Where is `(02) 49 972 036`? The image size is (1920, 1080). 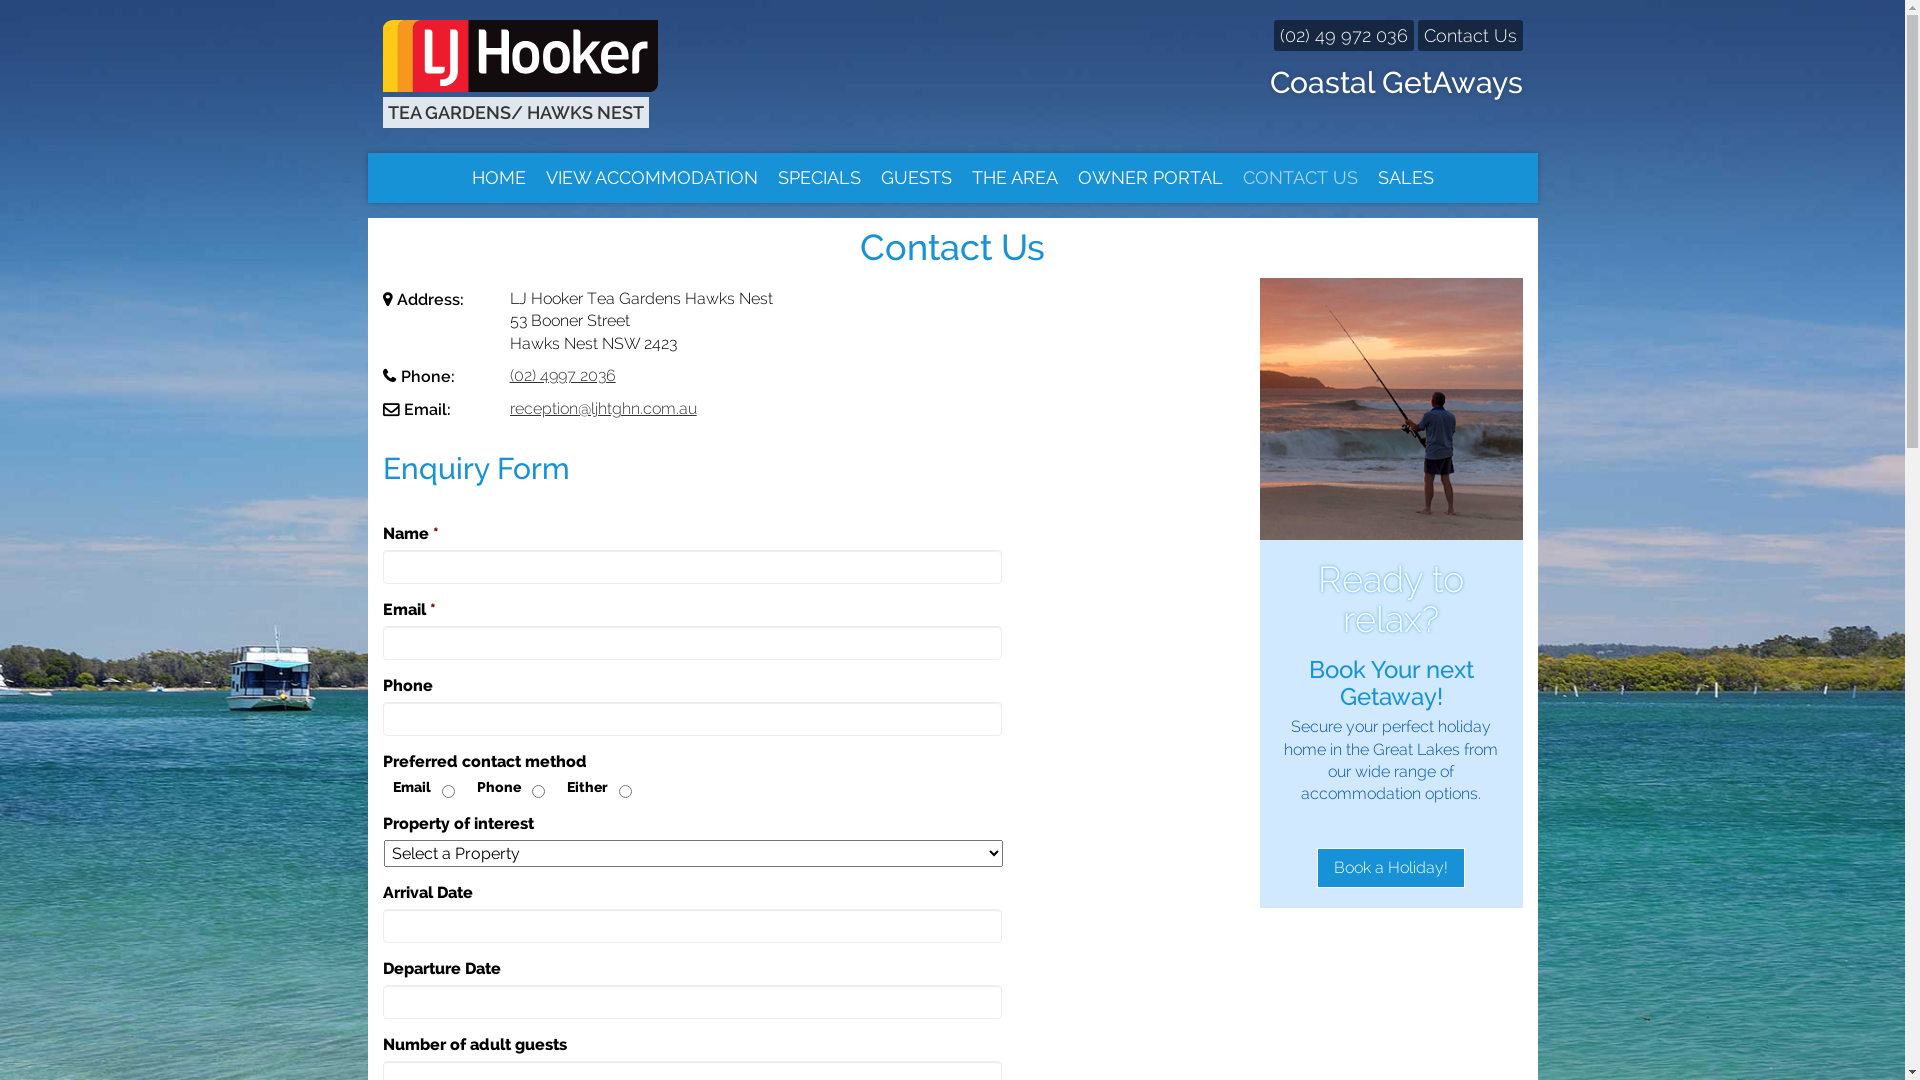 (02) 49 972 036 is located at coordinates (1344, 36).